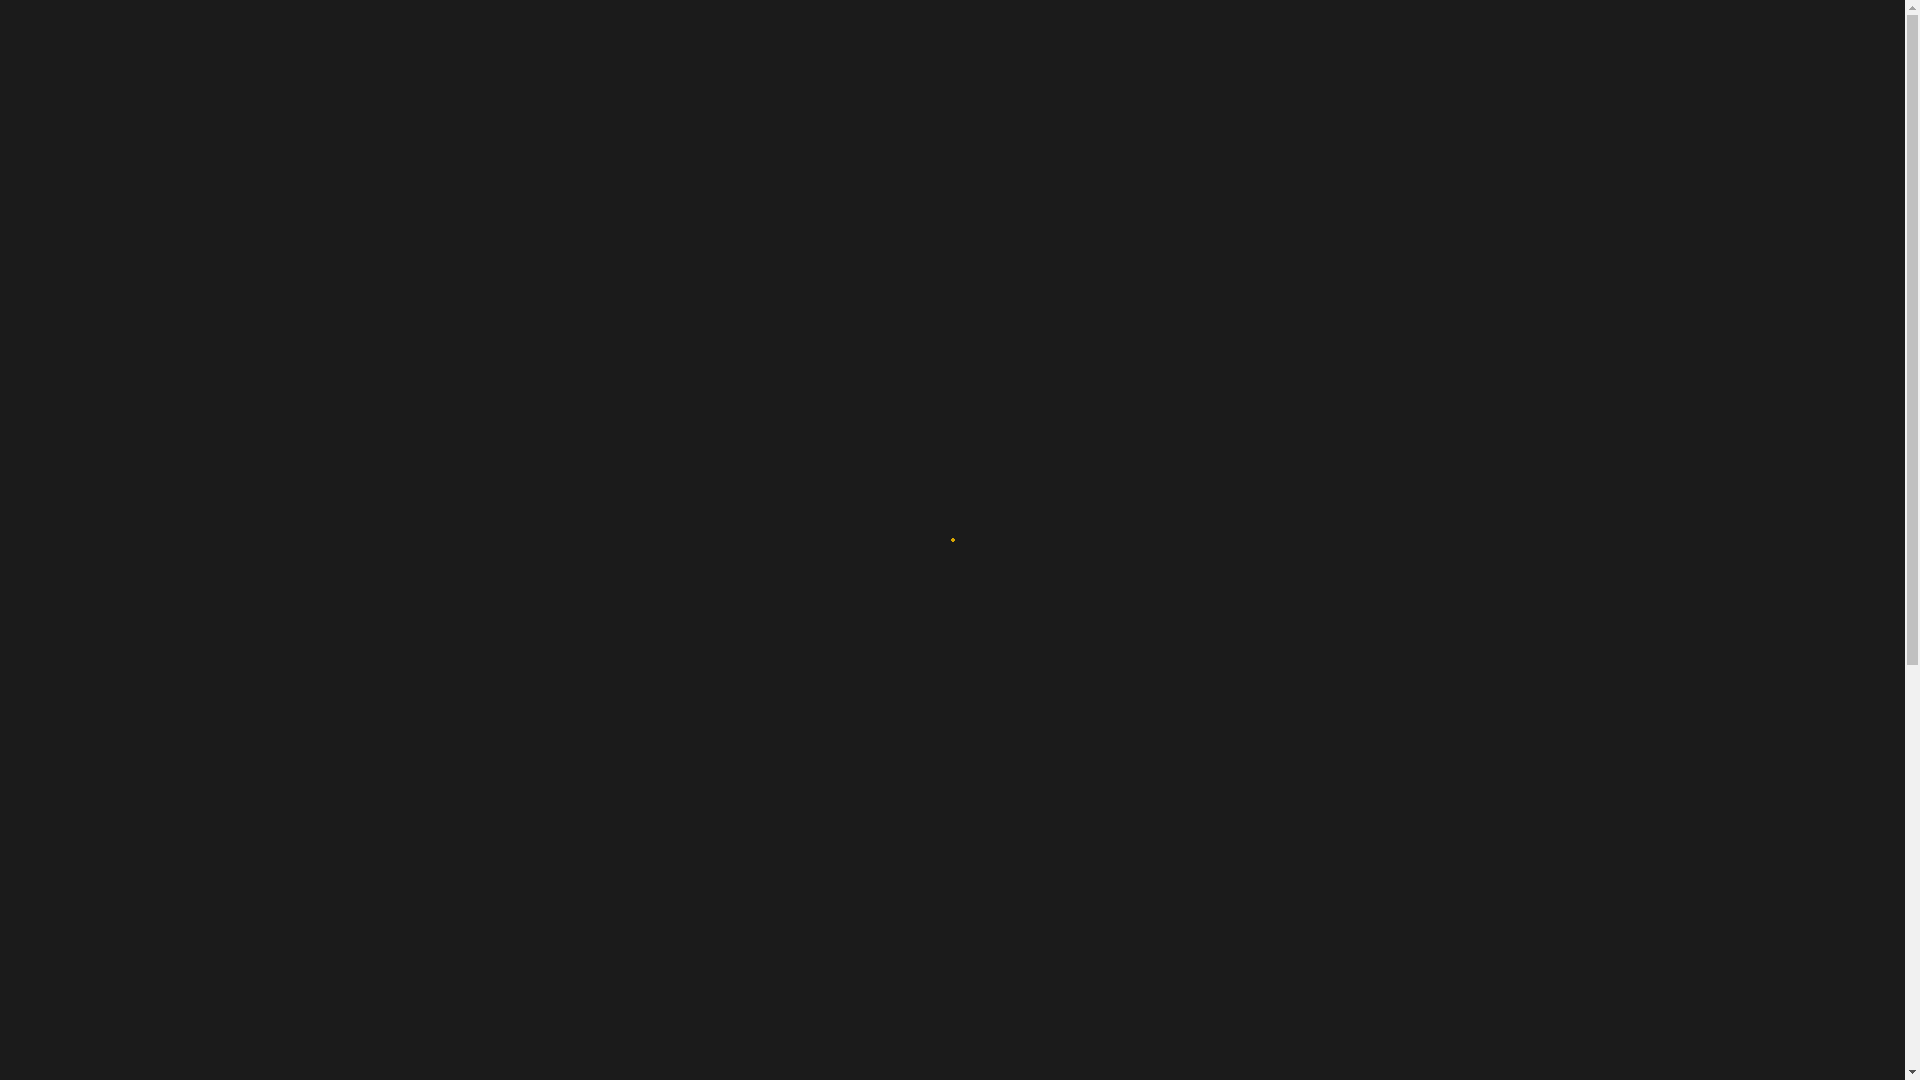 This screenshot has width=1920, height=1080. I want to click on Nu boeken!, so click(1803, 40).